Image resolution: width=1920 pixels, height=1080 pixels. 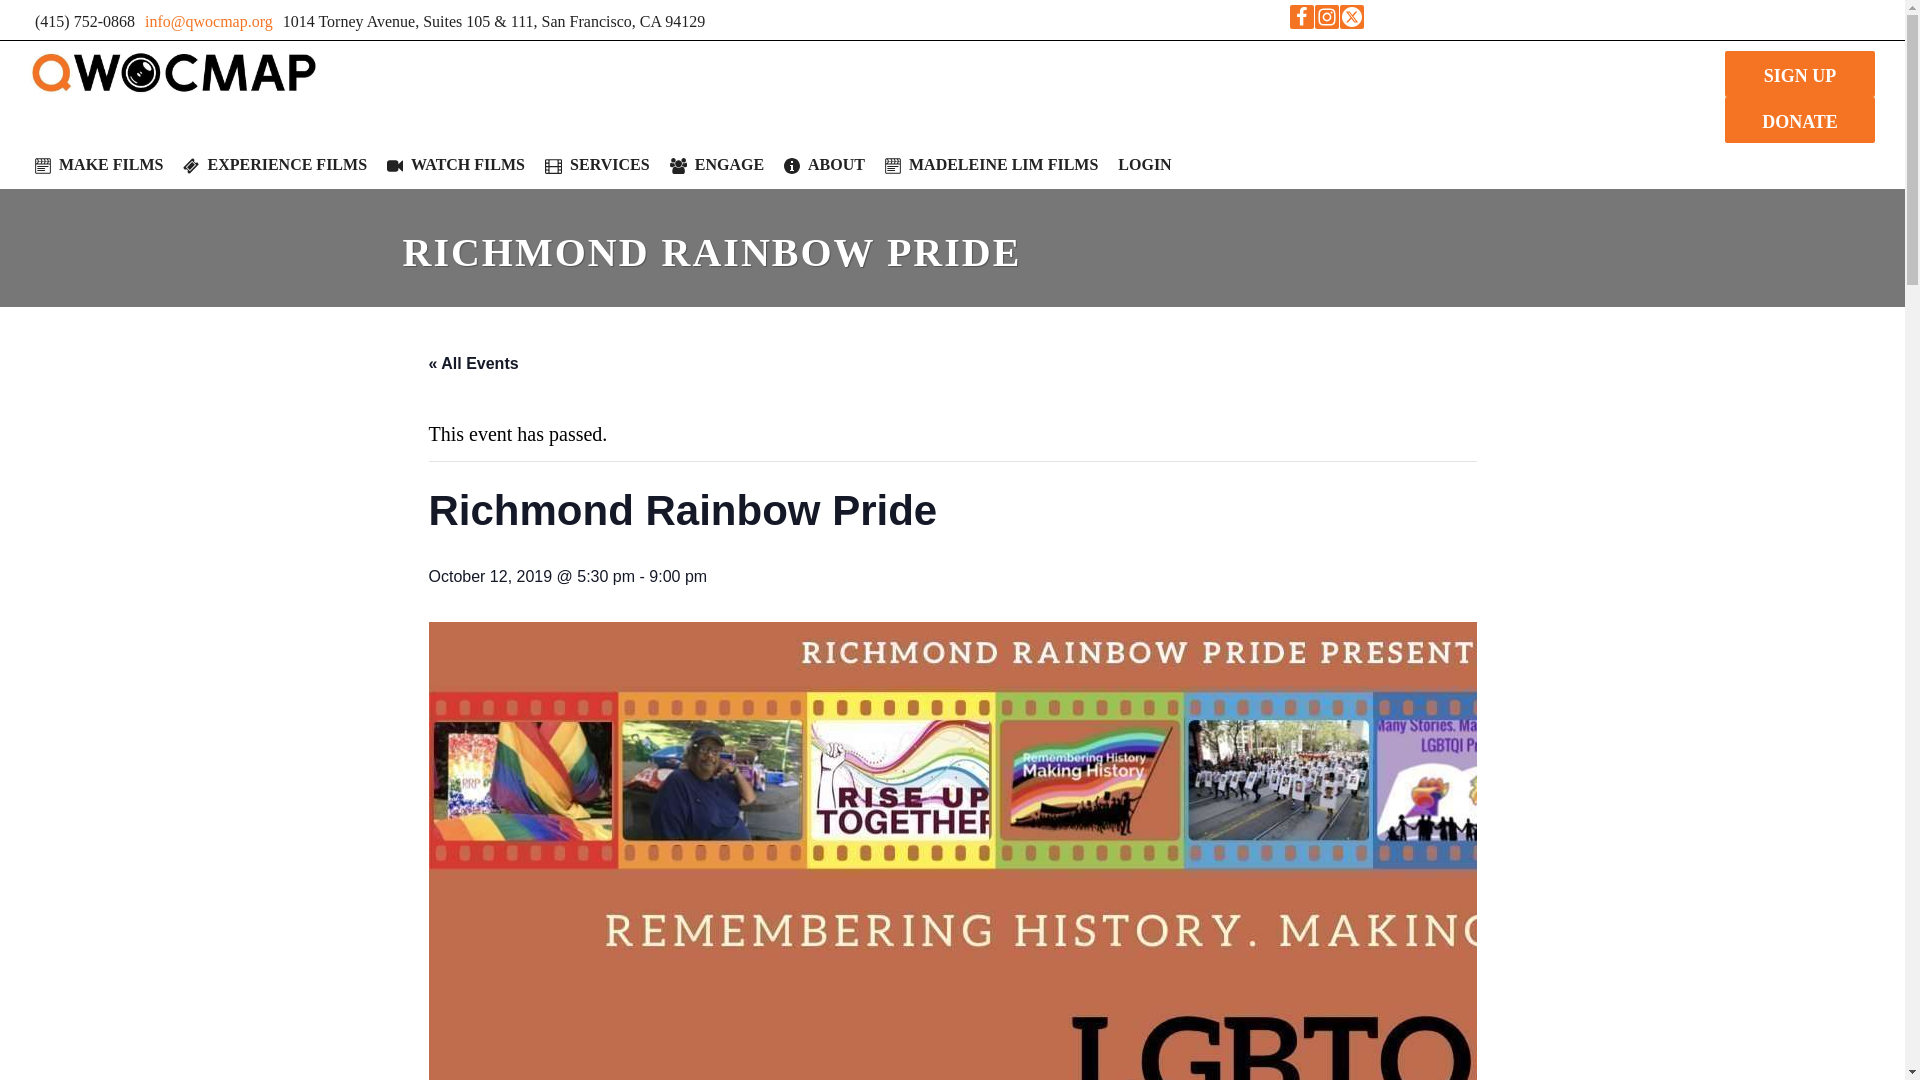 What do you see at coordinates (274, 164) in the screenshot?
I see `EXPERIENCE FILMS` at bounding box center [274, 164].